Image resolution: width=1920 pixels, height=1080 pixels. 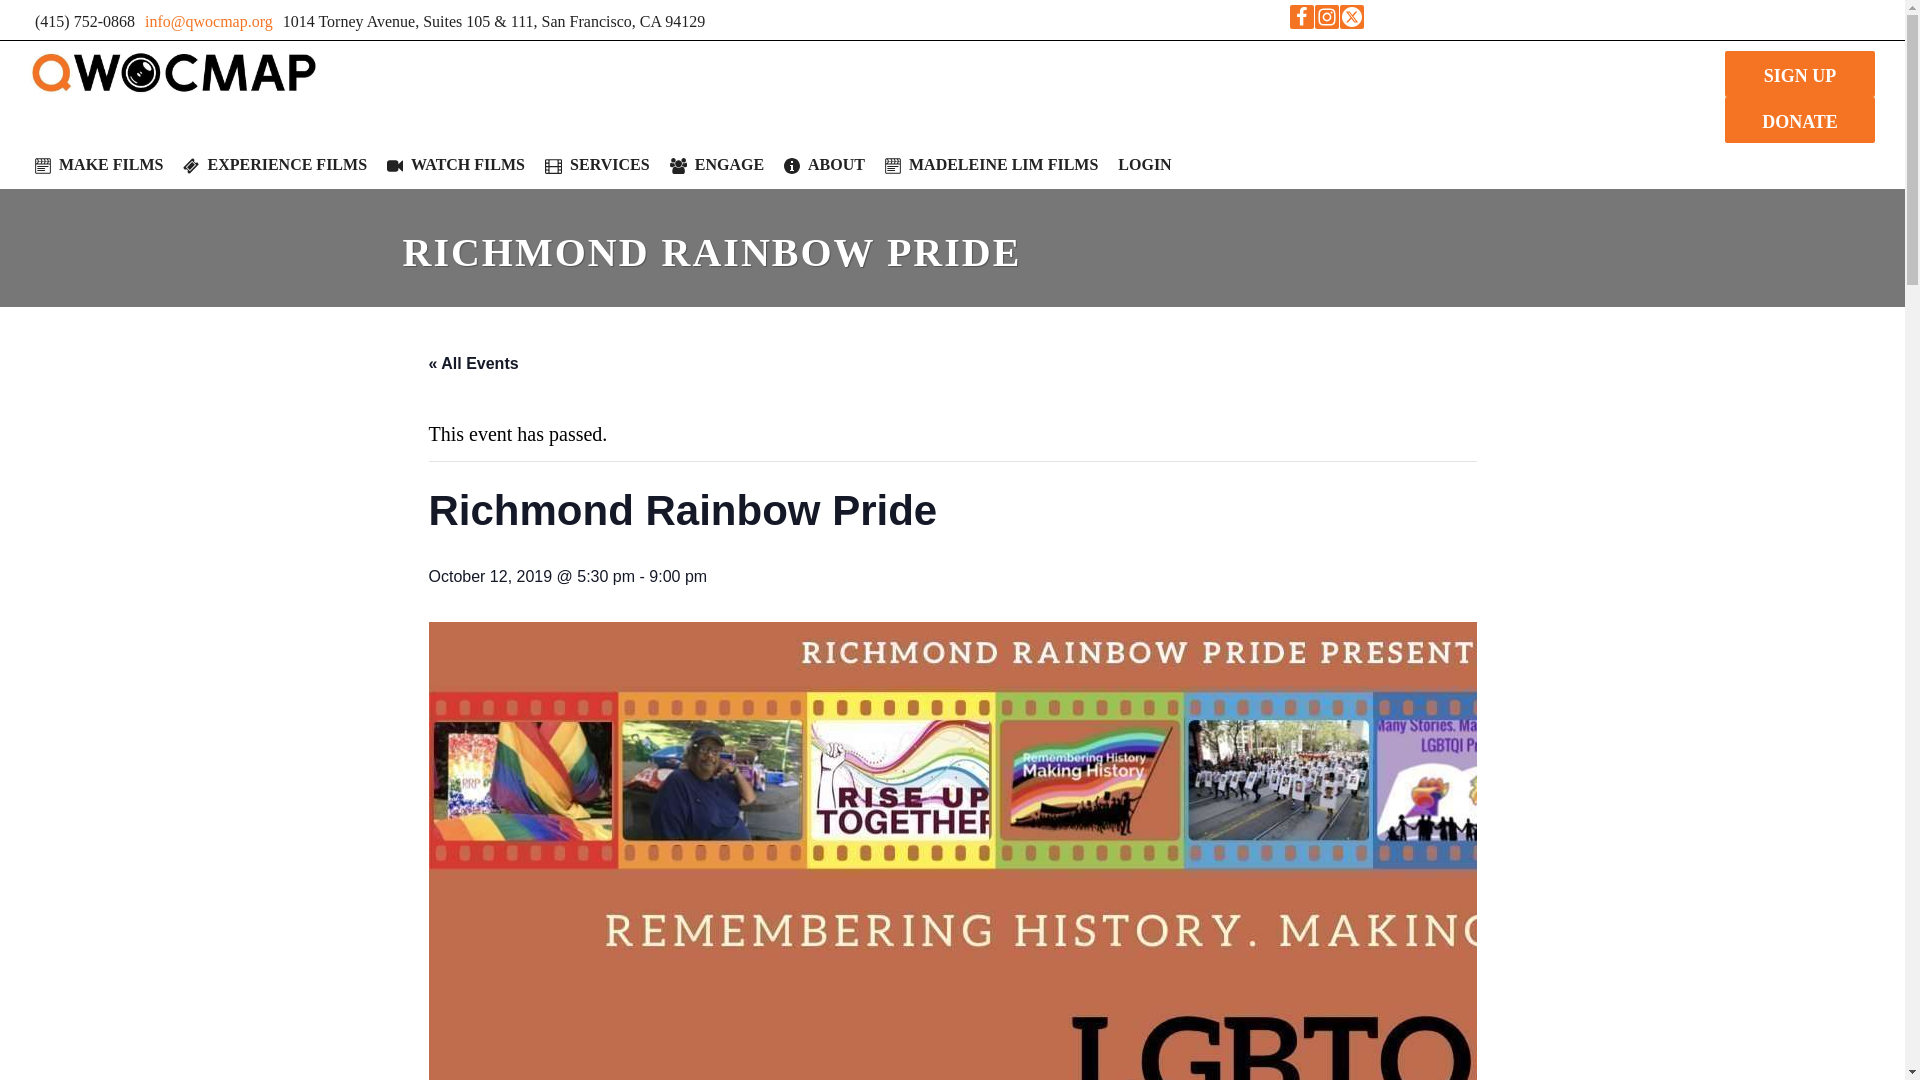 What do you see at coordinates (274, 164) in the screenshot?
I see `EXPERIENCE FILMS` at bounding box center [274, 164].